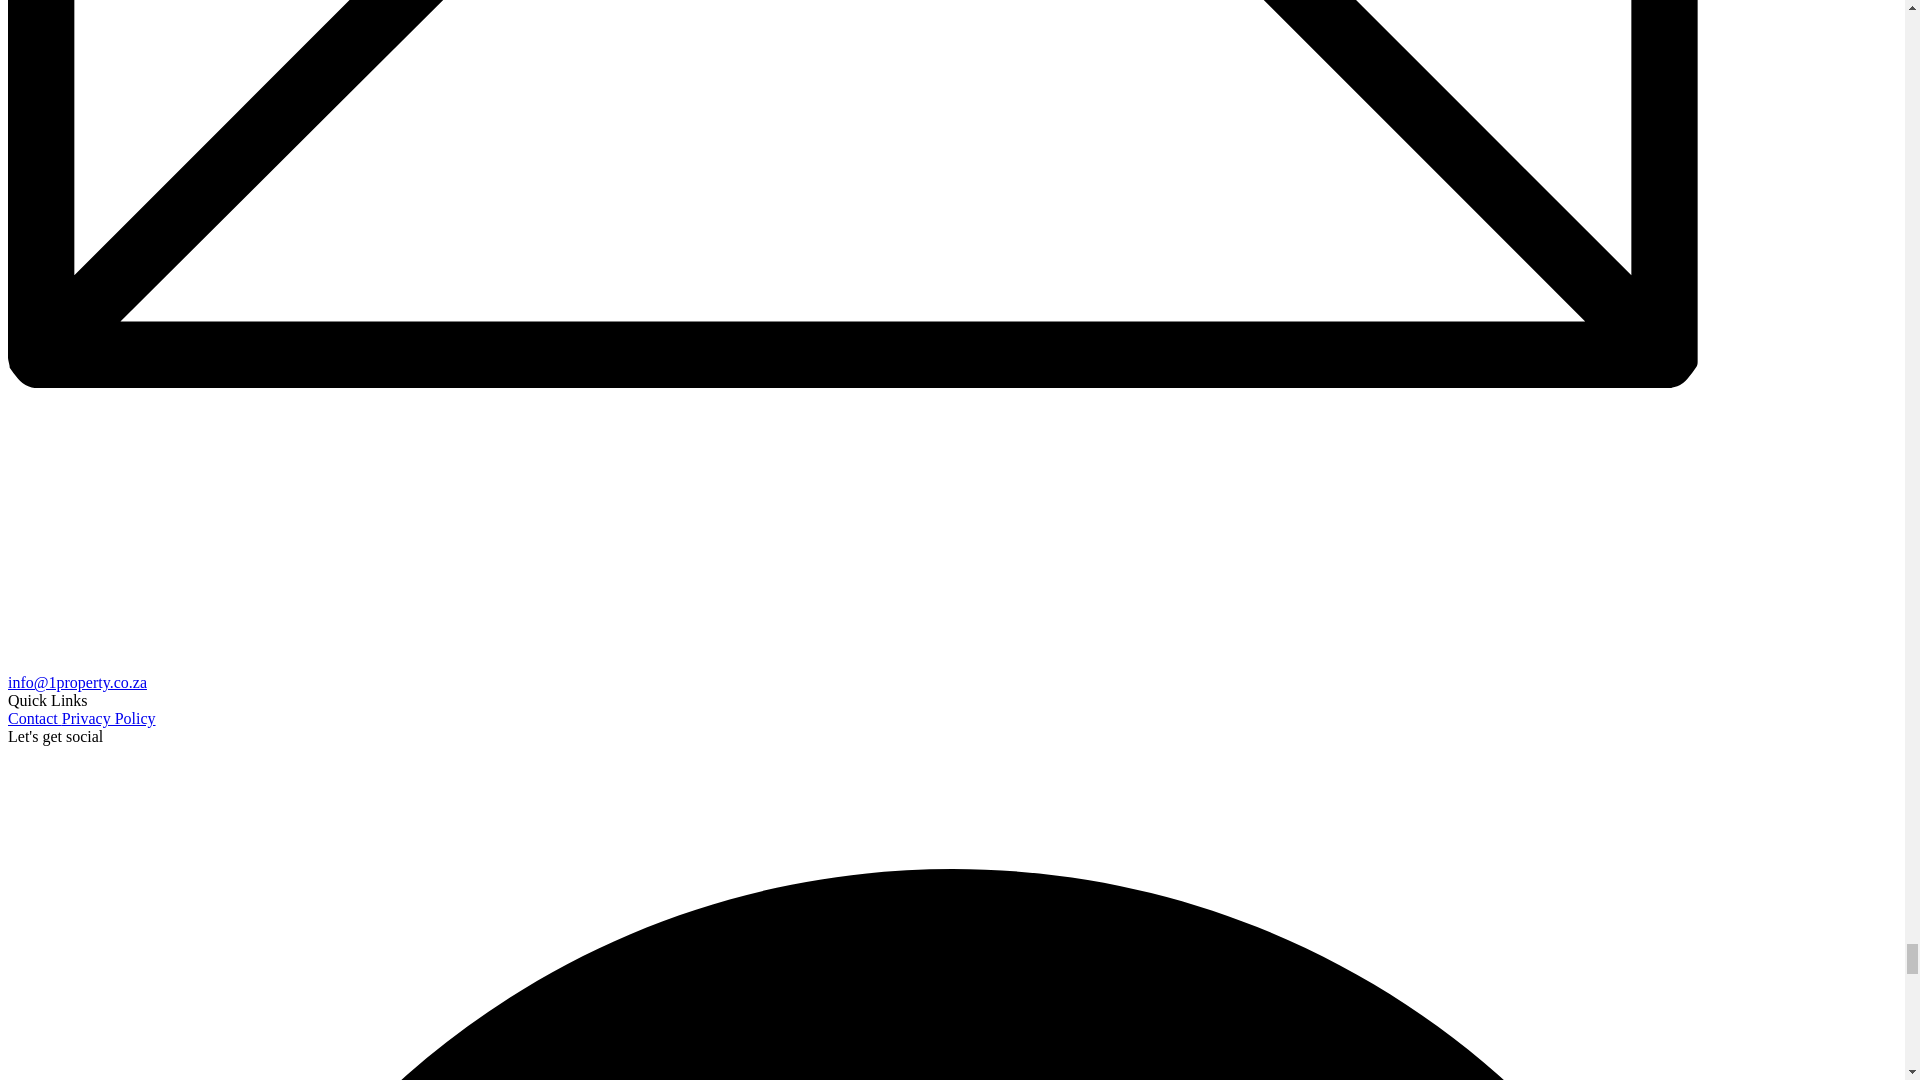  What do you see at coordinates (34, 718) in the screenshot?
I see `Contact` at bounding box center [34, 718].